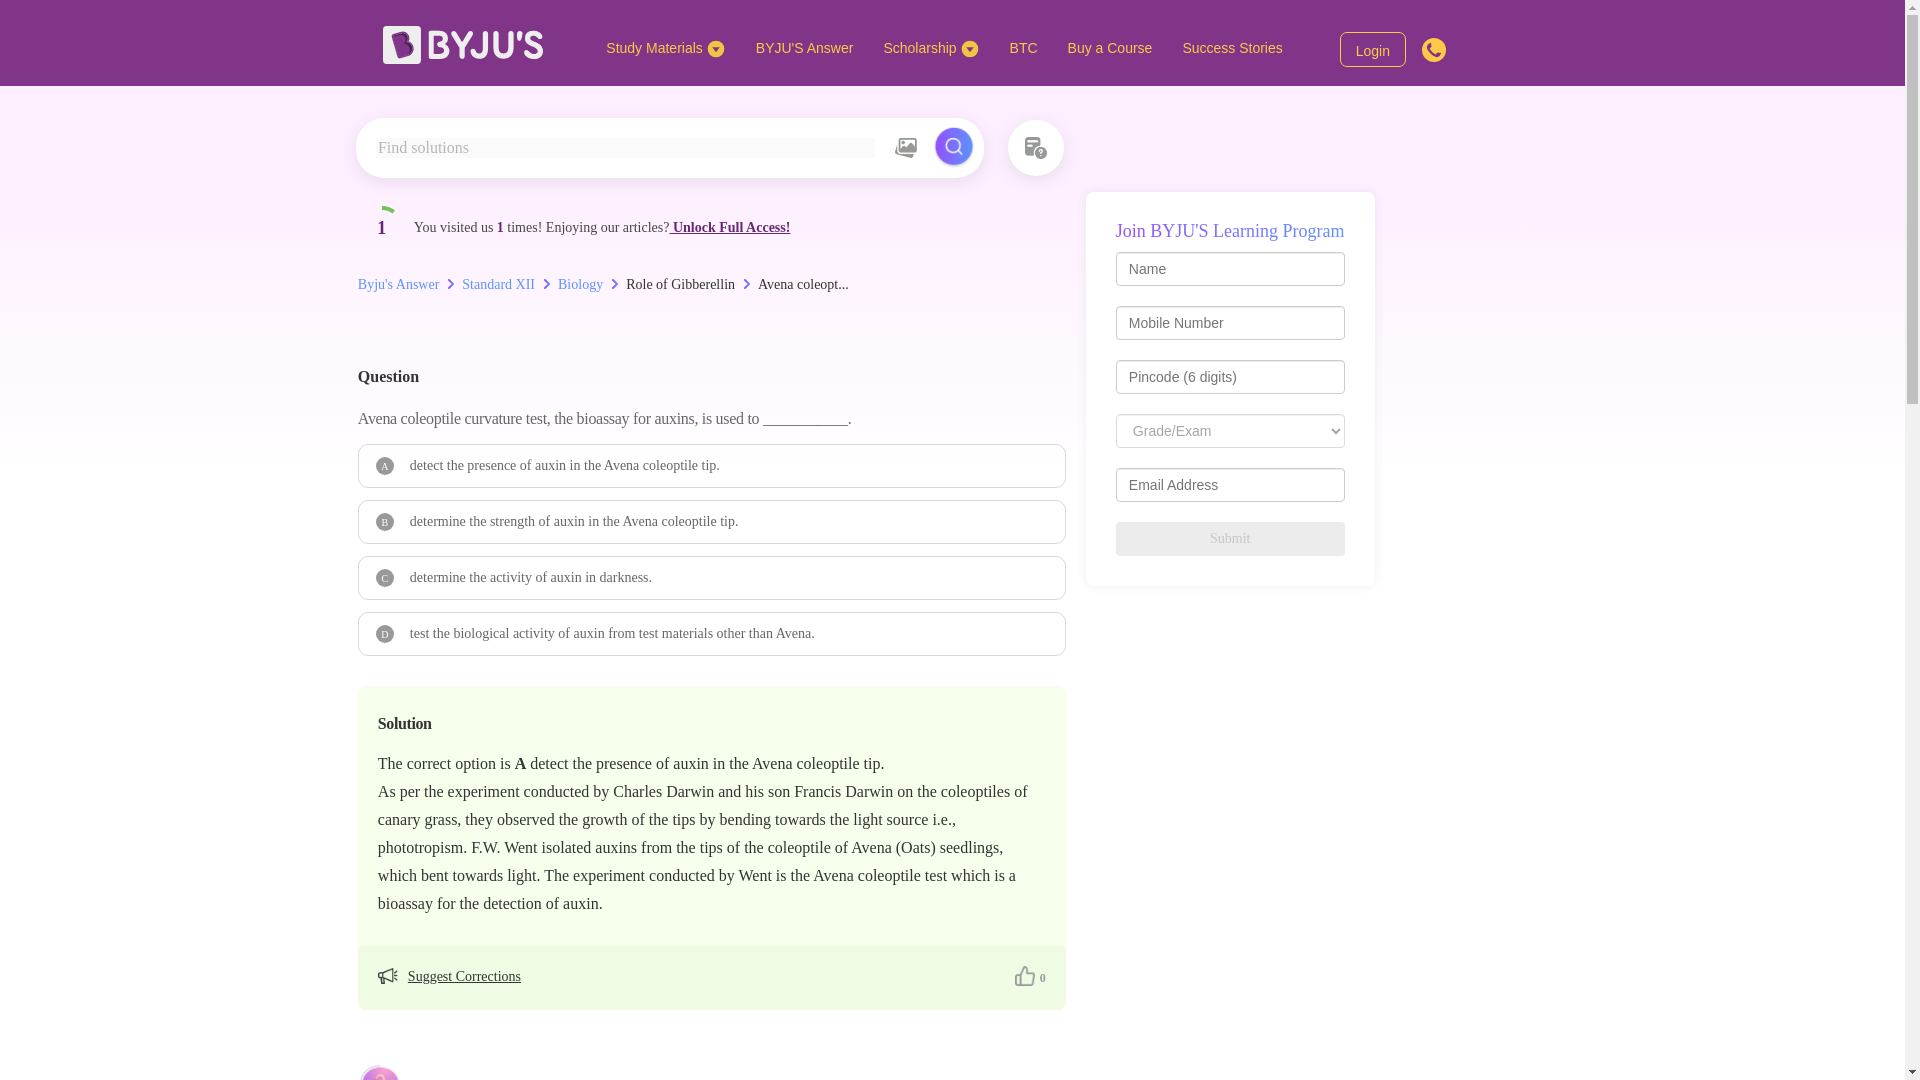 Image resolution: width=1920 pixels, height=1080 pixels. Describe the element at coordinates (665, 47) in the screenshot. I see `Study Materials` at that location.